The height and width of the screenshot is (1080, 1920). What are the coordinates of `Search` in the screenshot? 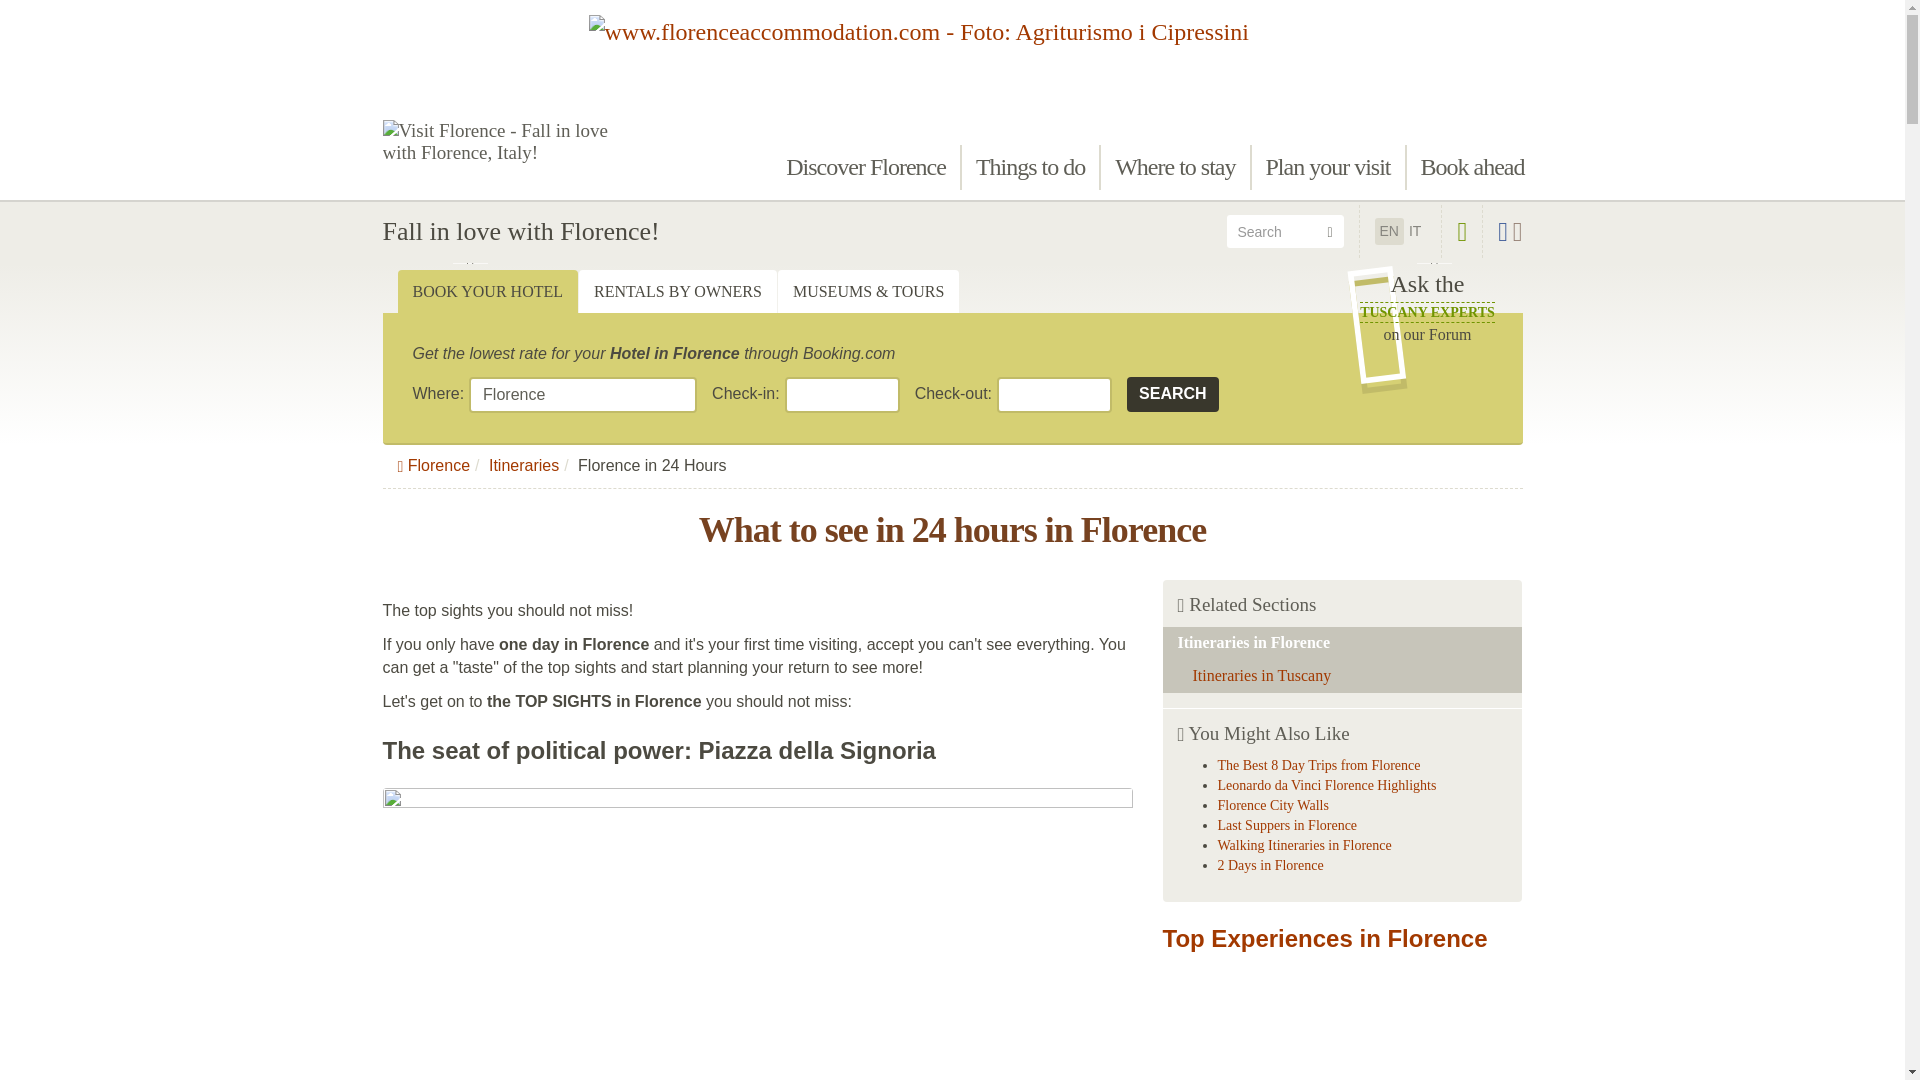 It's located at (1030, 167).